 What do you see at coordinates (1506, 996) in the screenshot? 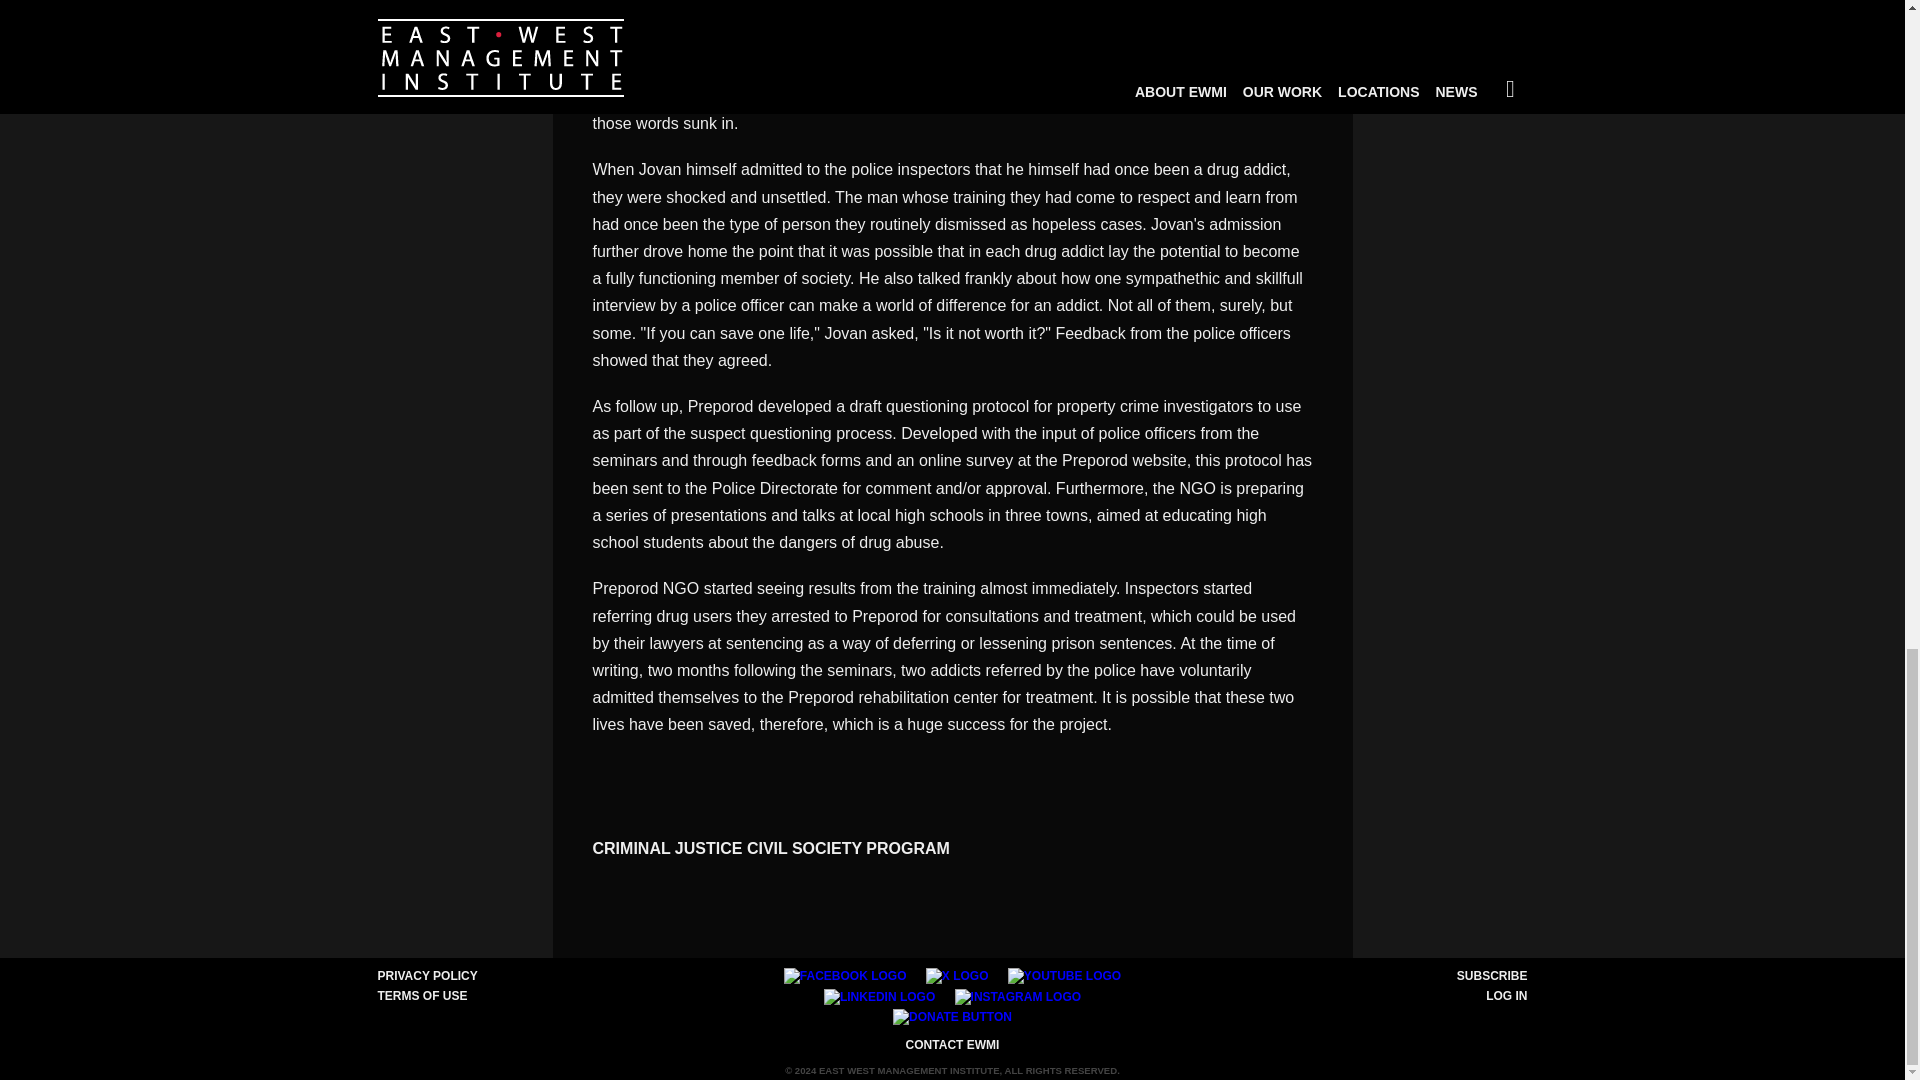
I see `LOG IN` at bounding box center [1506, 996].